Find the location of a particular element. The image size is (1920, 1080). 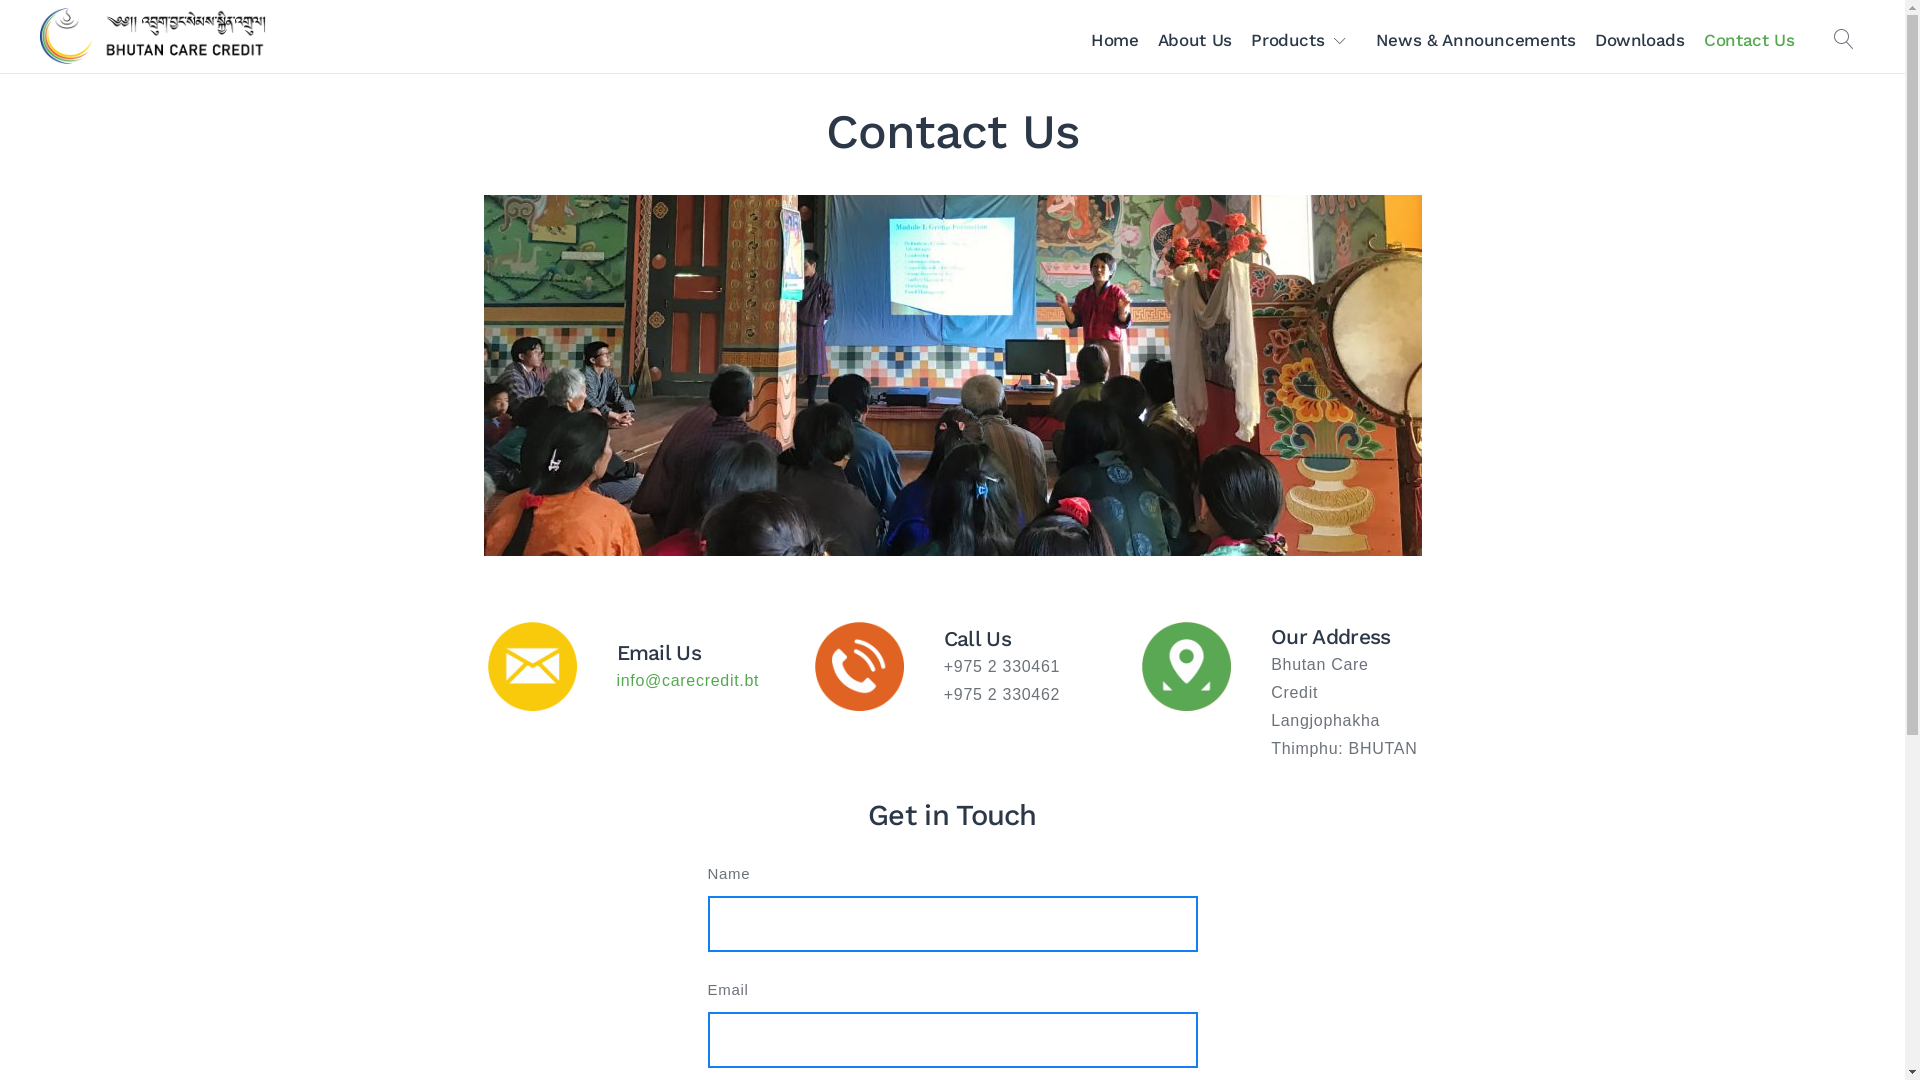

Products is located at coordinates (1304, 40).